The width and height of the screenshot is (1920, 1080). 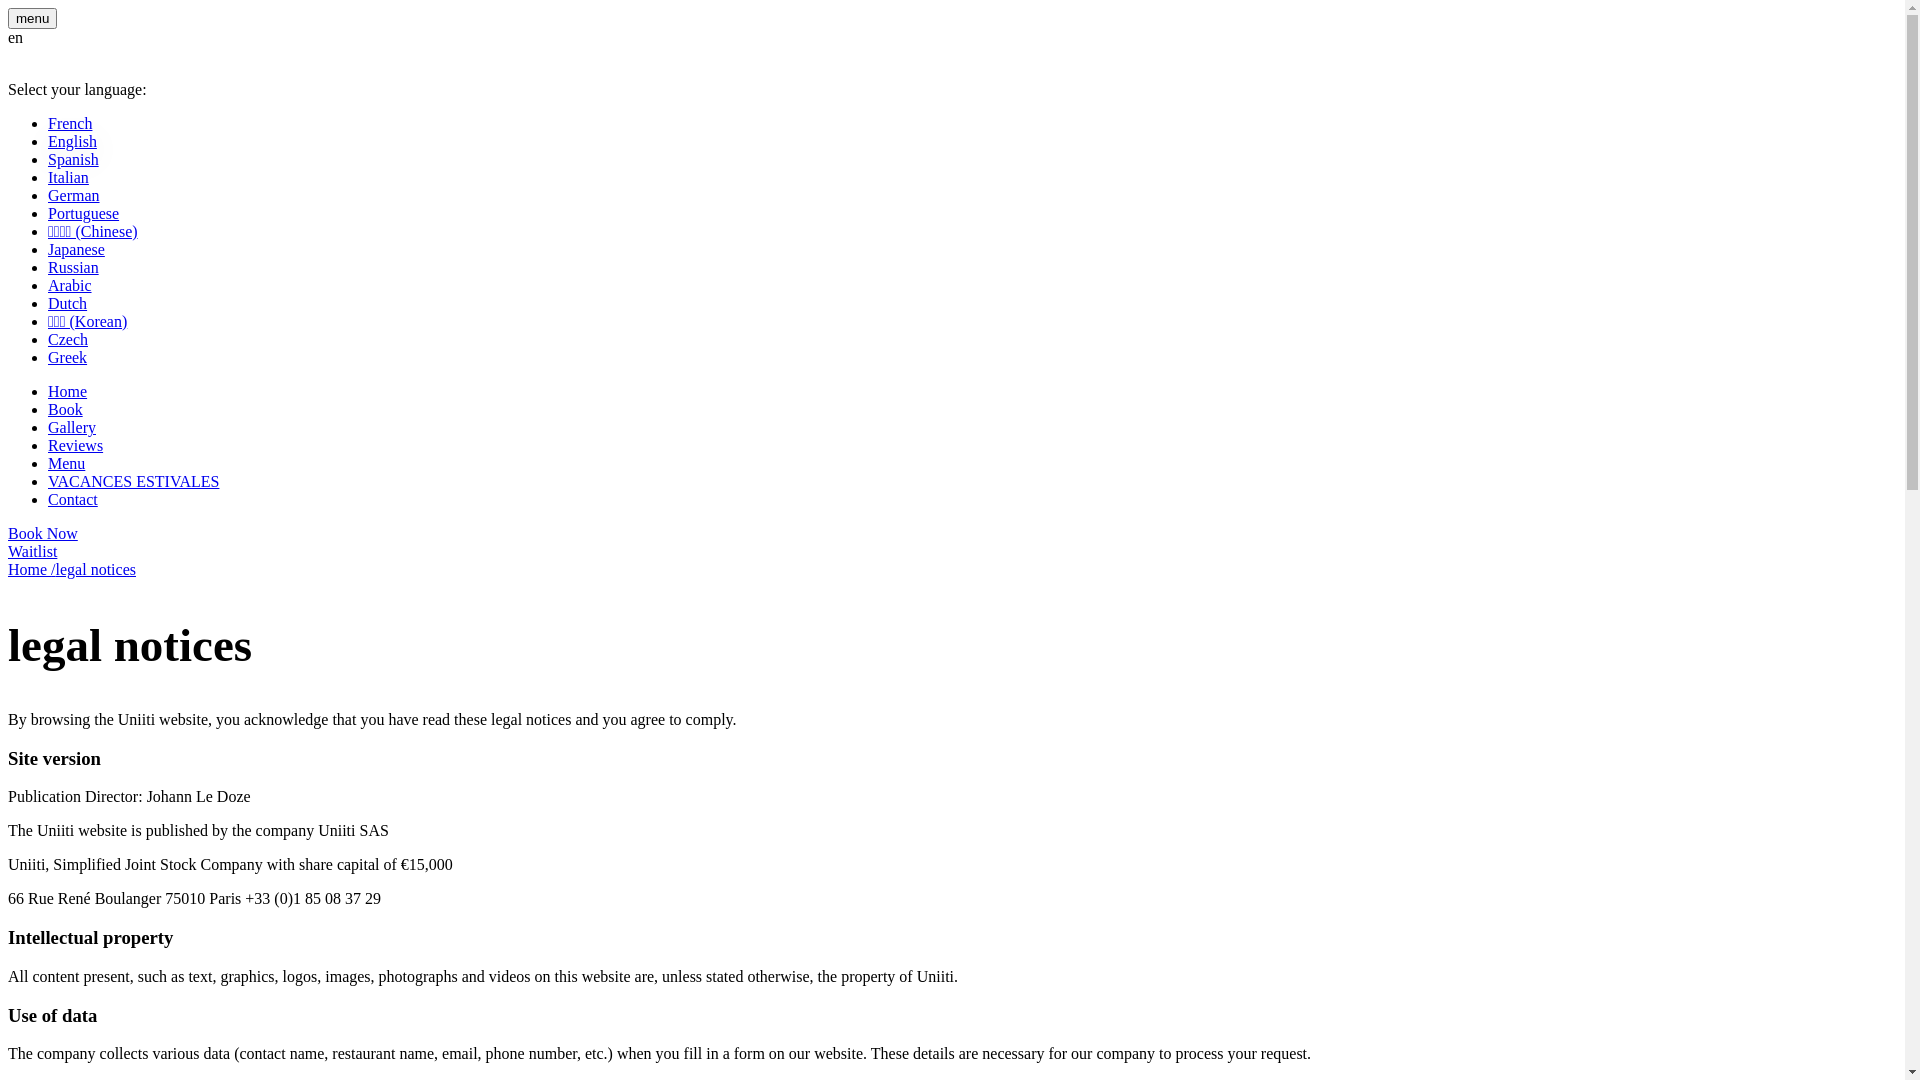 I want to click on menu, so click(x=32, y=18).